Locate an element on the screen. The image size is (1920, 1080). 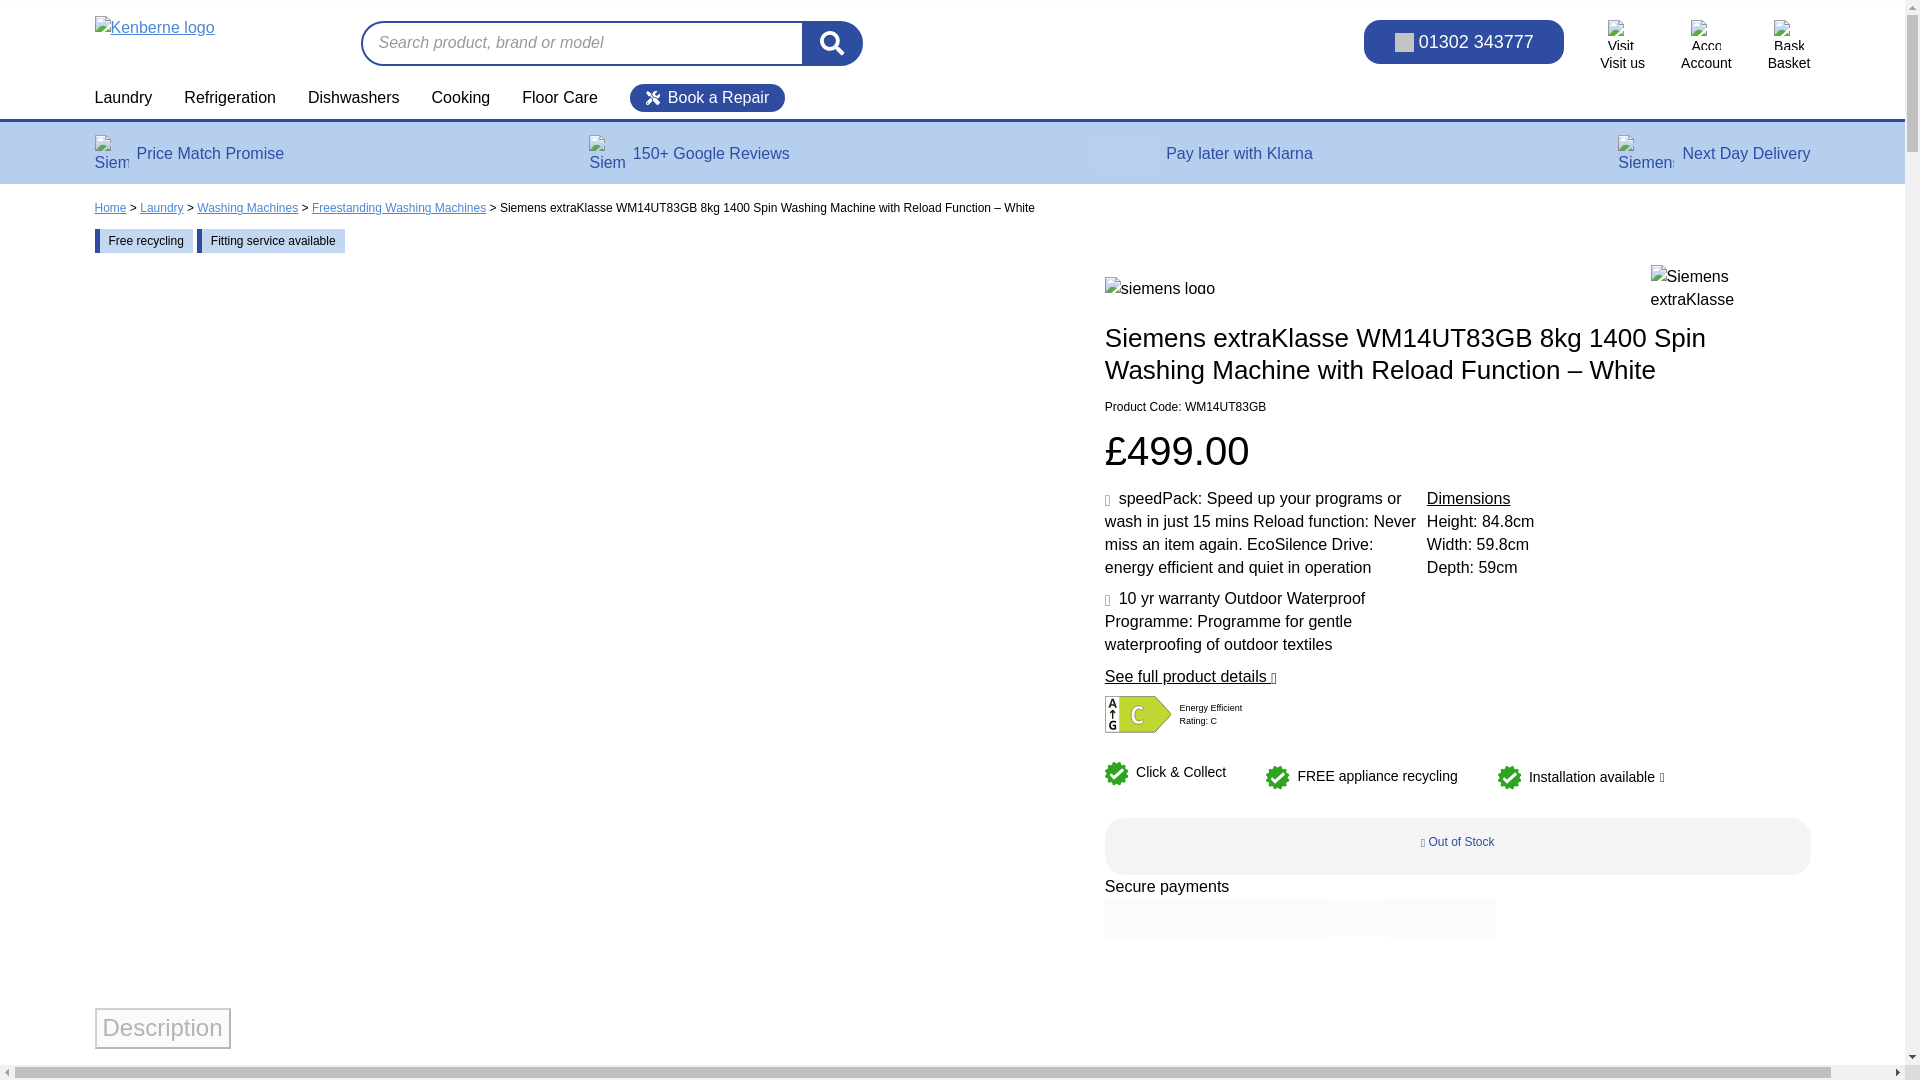
Account is located at coordinates (1706, 46).